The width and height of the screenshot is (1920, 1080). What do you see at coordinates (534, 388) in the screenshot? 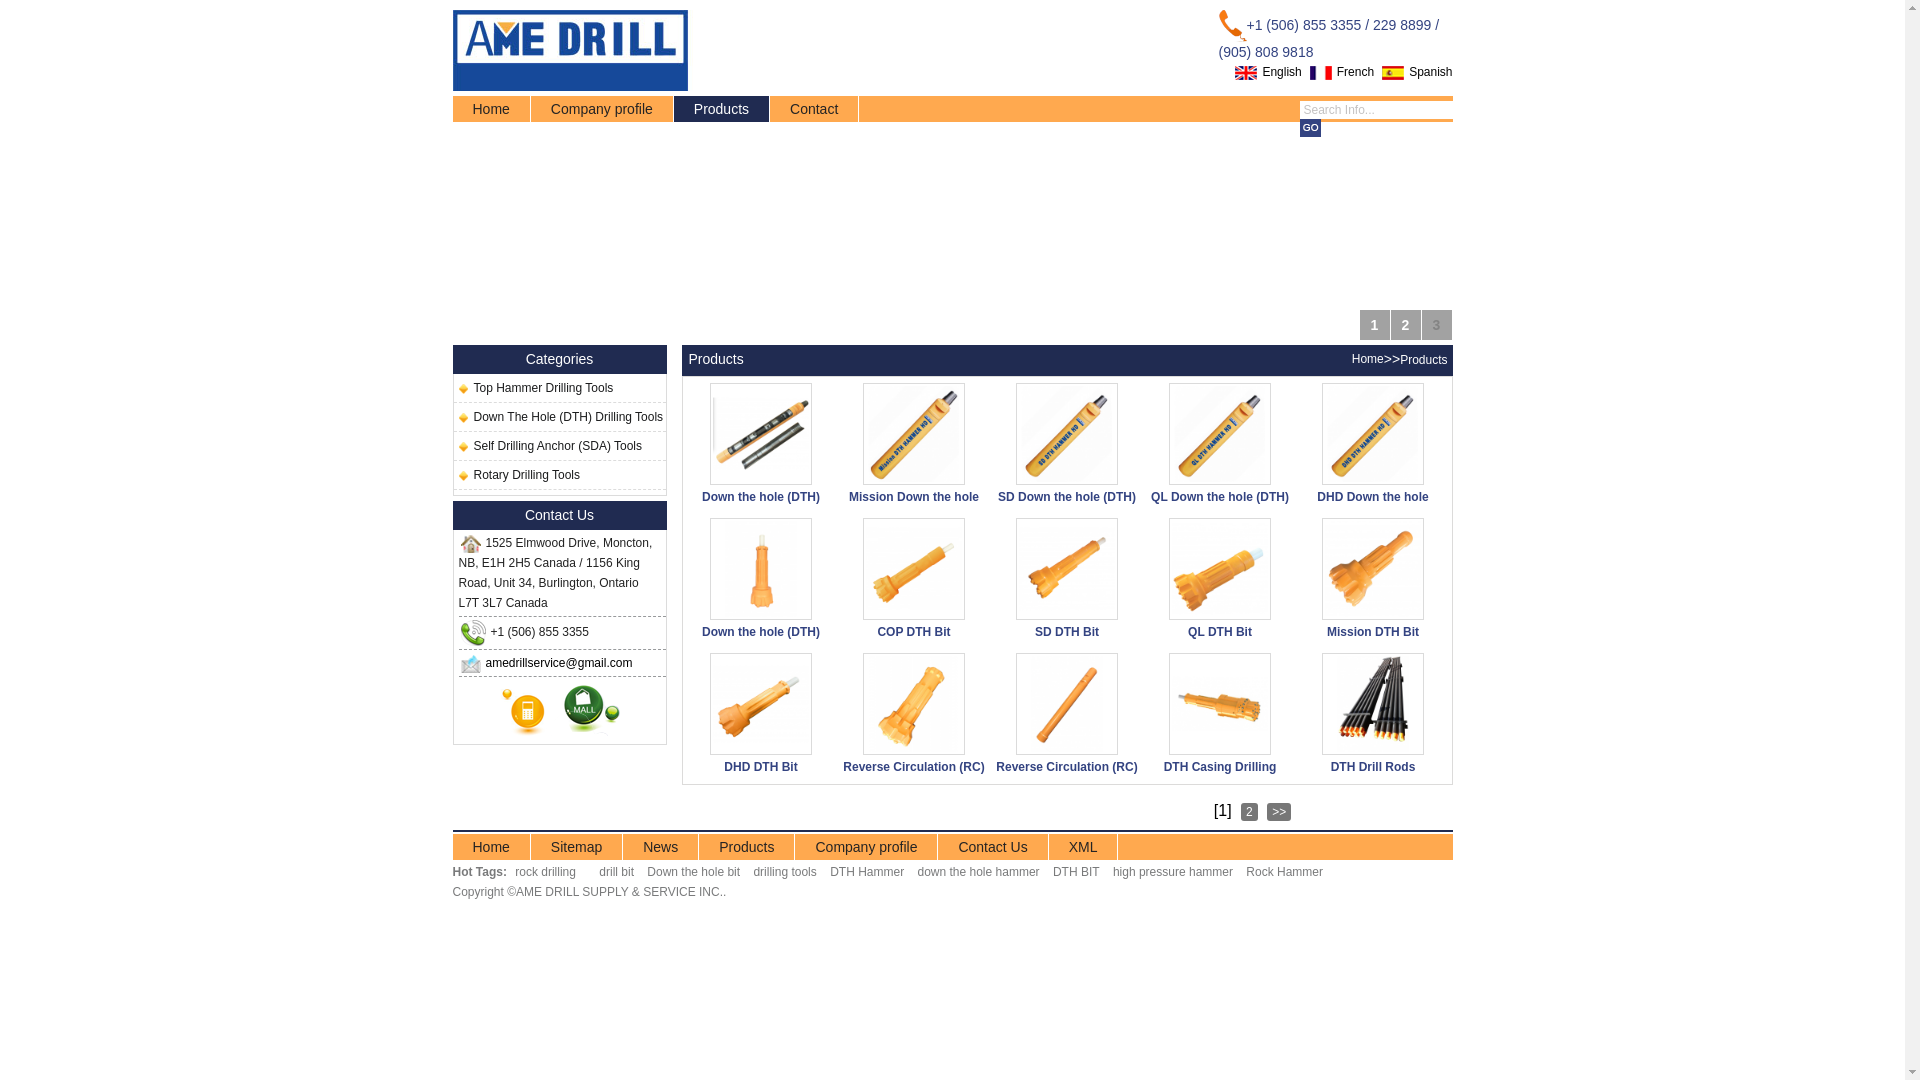
I see `Top Hammer Drilling Tools` at bounding box center [534, 388].